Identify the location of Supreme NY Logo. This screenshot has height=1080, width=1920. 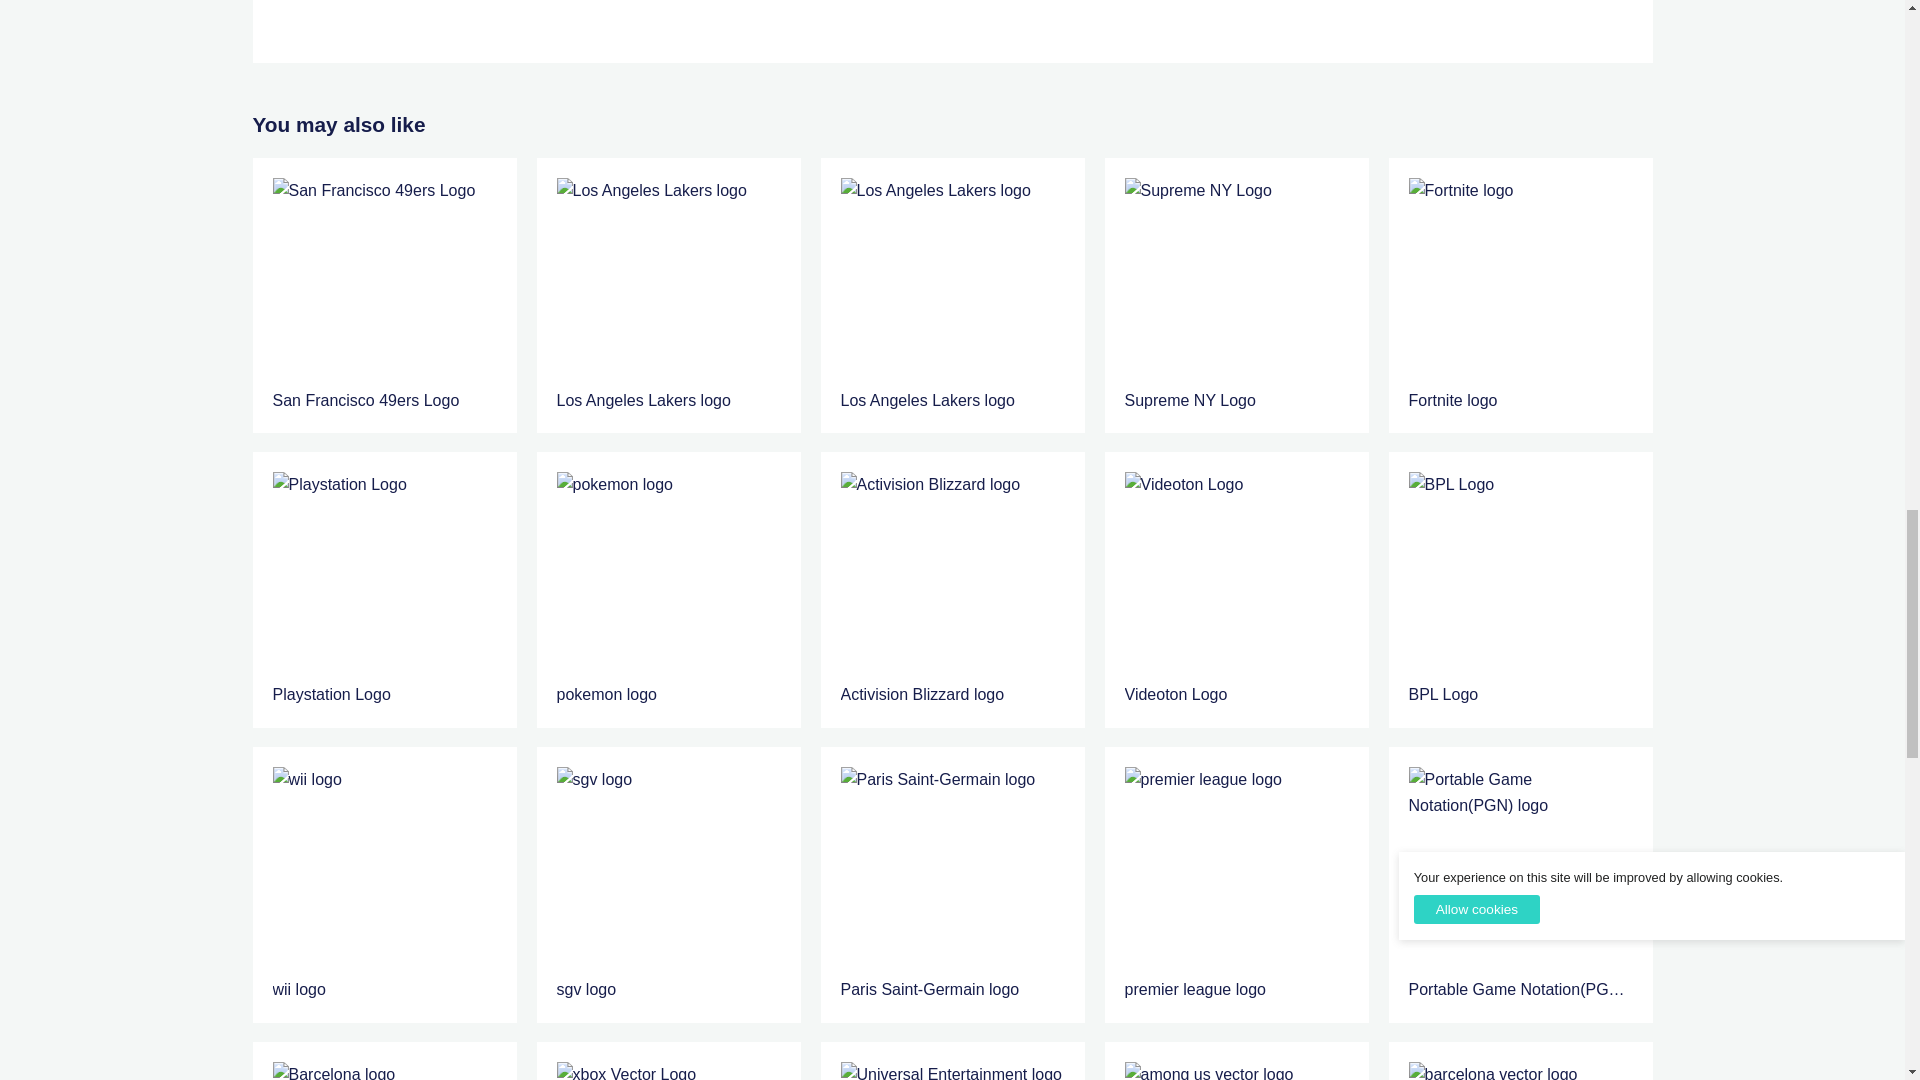
(1235, 282).